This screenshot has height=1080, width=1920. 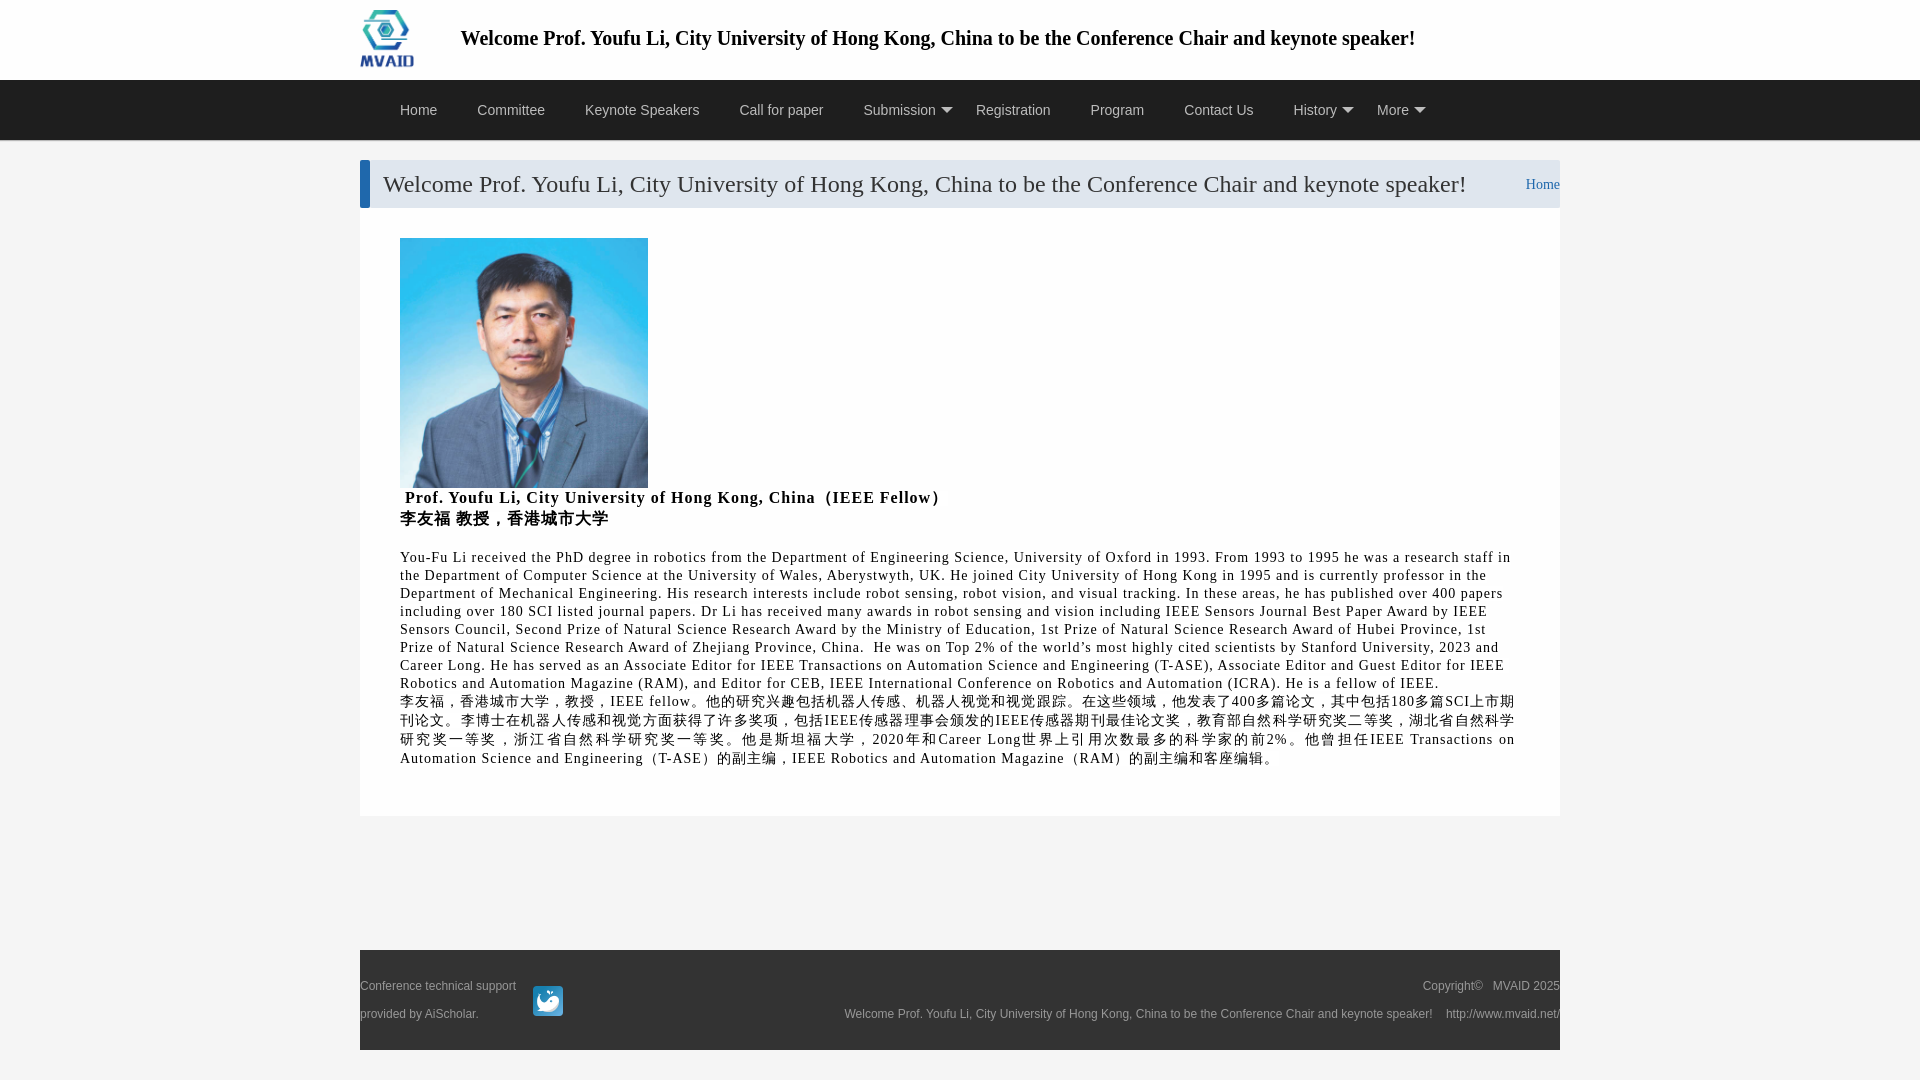 I want to click on Home, so click(x=1542, y=184).